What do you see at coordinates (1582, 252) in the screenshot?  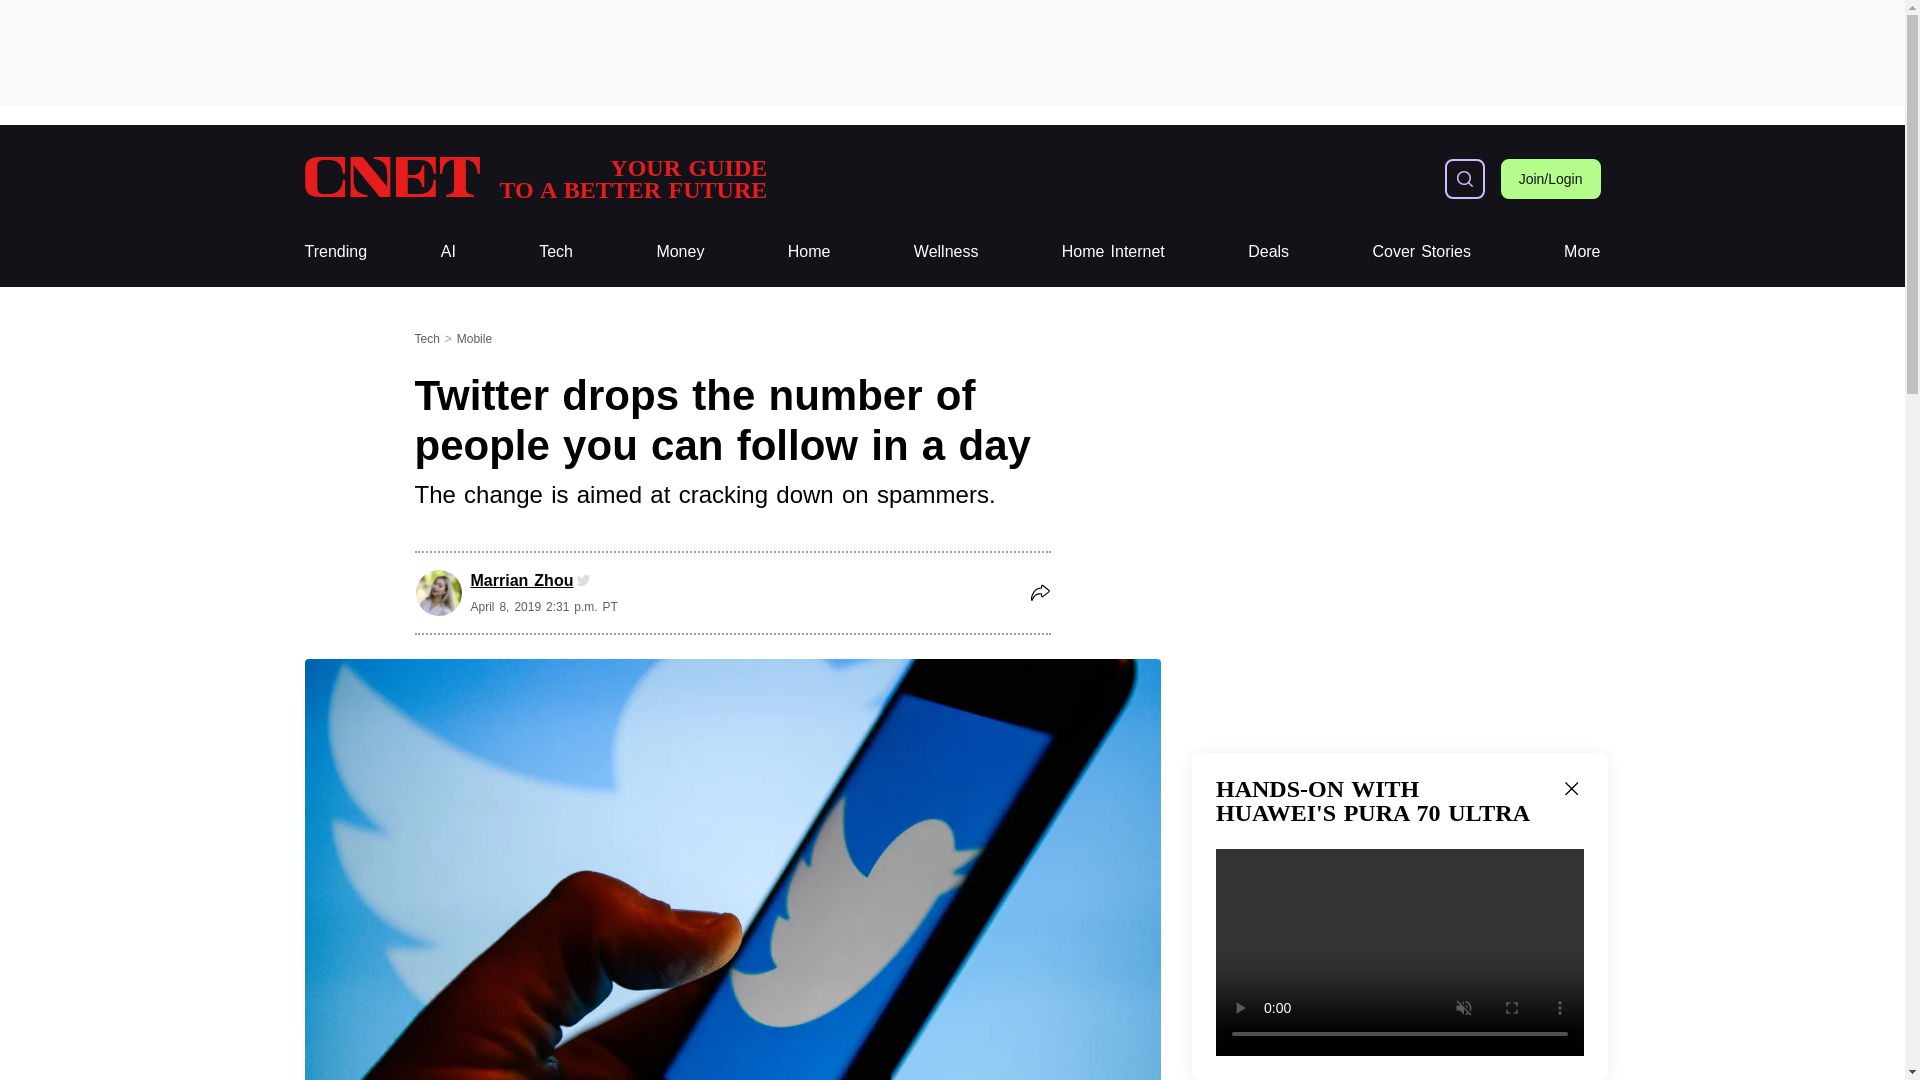 I see `More` at bounding box center [1582, 252].